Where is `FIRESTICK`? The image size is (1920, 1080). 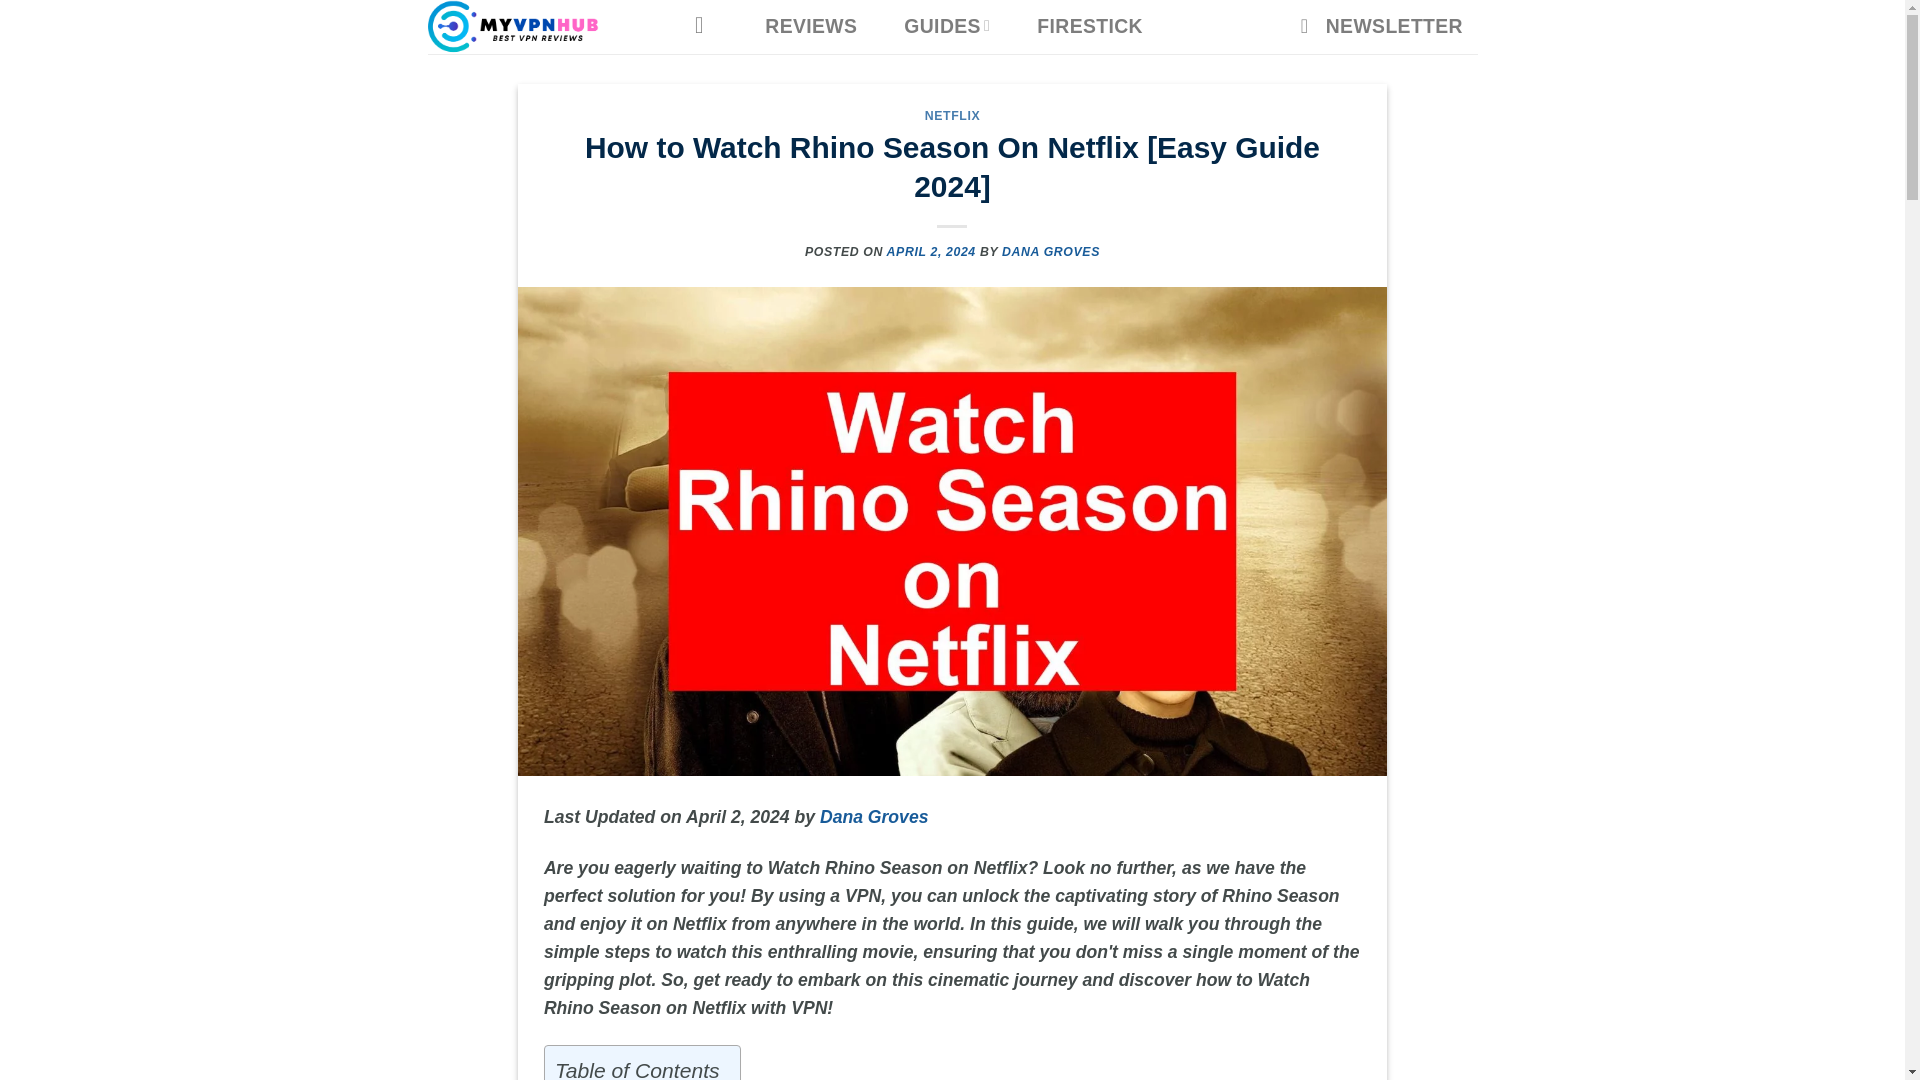 FIRESTICK is located at coordinates (1090, 26).